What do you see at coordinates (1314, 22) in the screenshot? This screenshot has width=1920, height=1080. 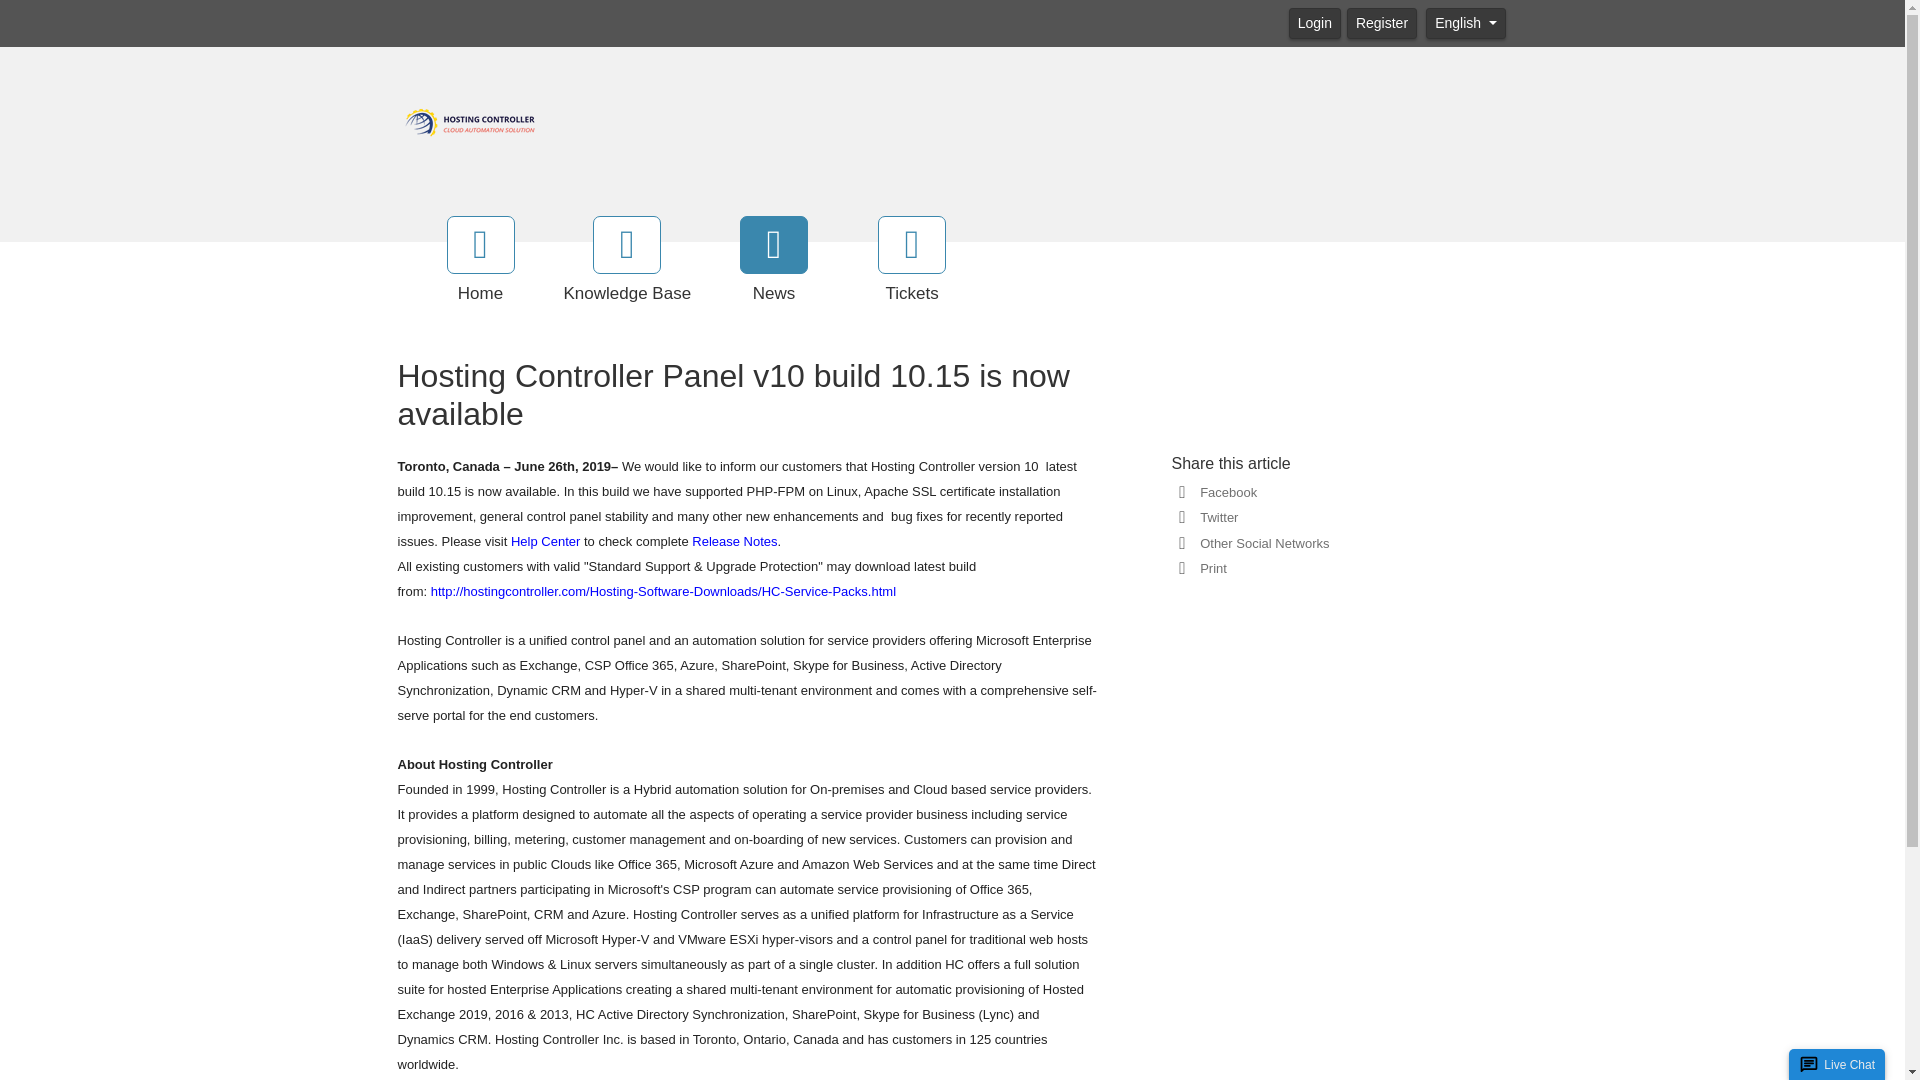 I see `Login` at bounding box center [1314, 22].